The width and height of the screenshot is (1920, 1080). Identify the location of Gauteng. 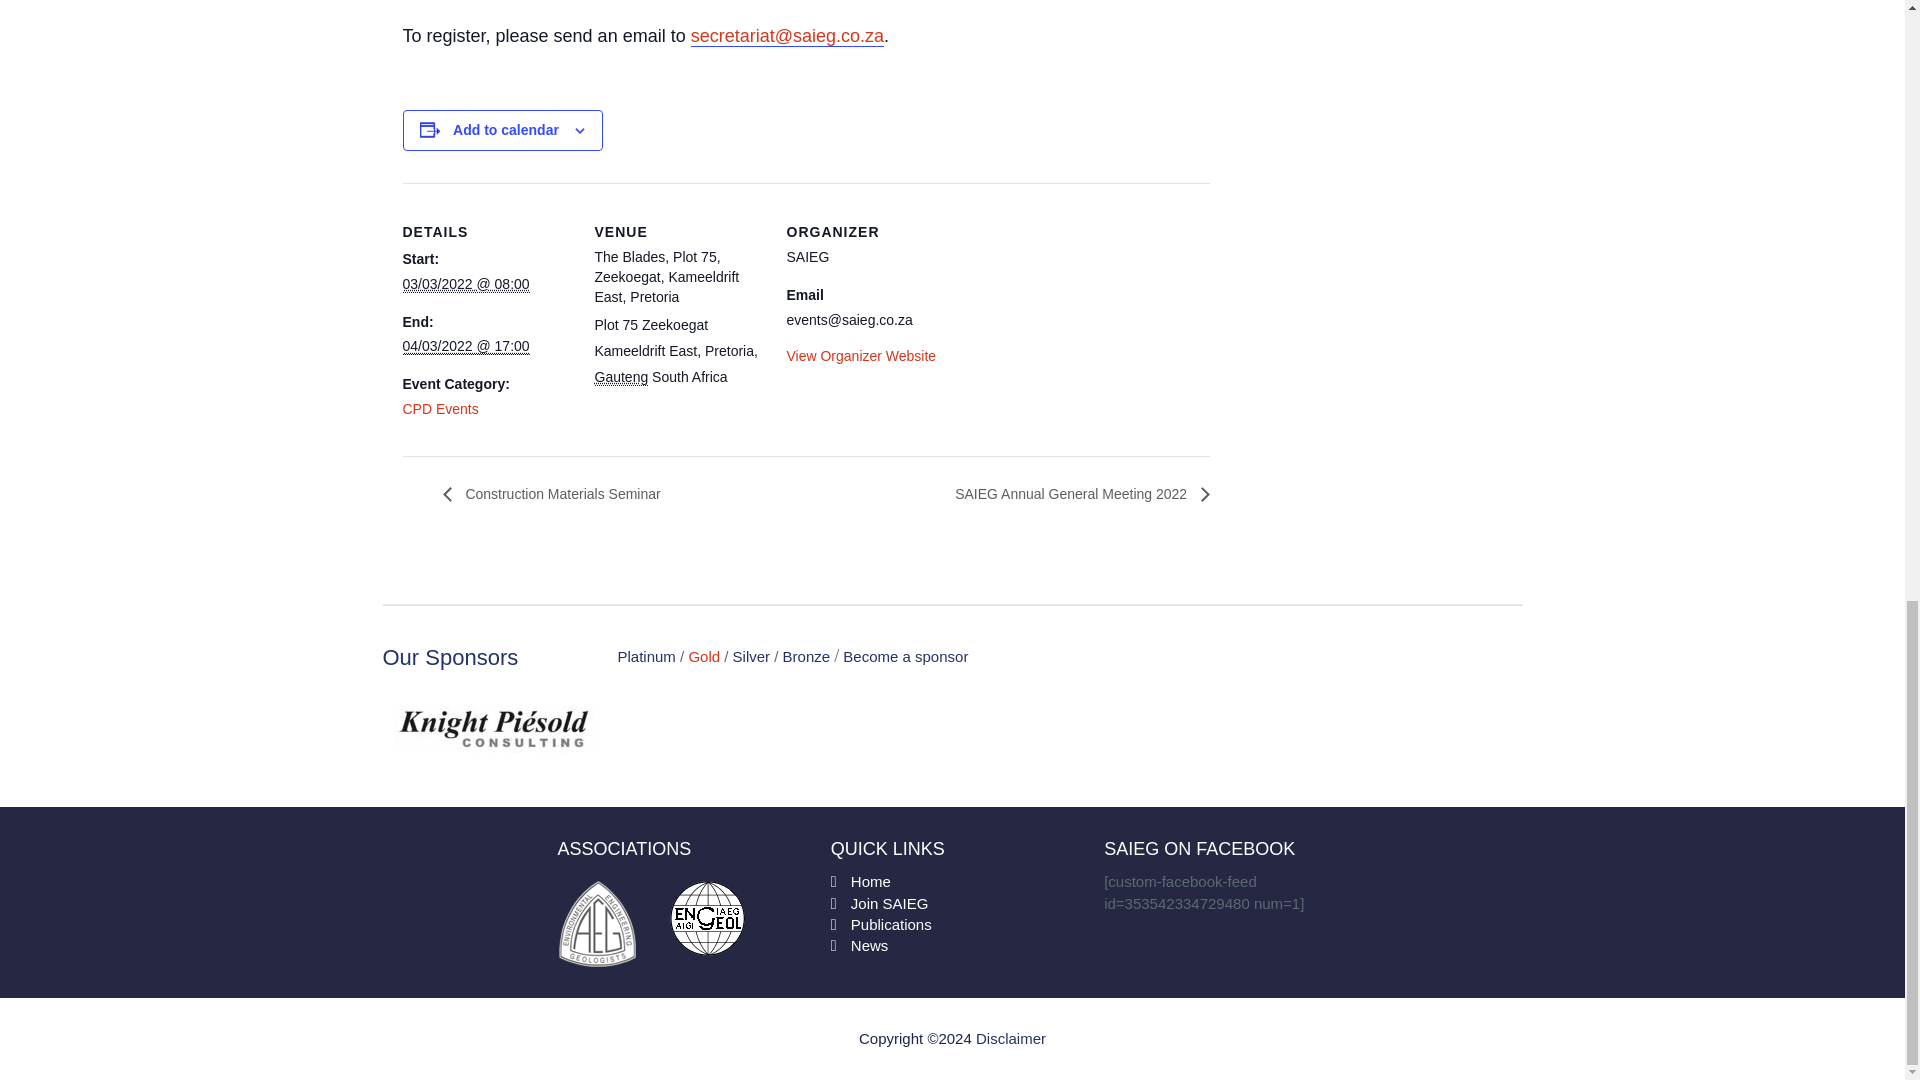
(620, 377).